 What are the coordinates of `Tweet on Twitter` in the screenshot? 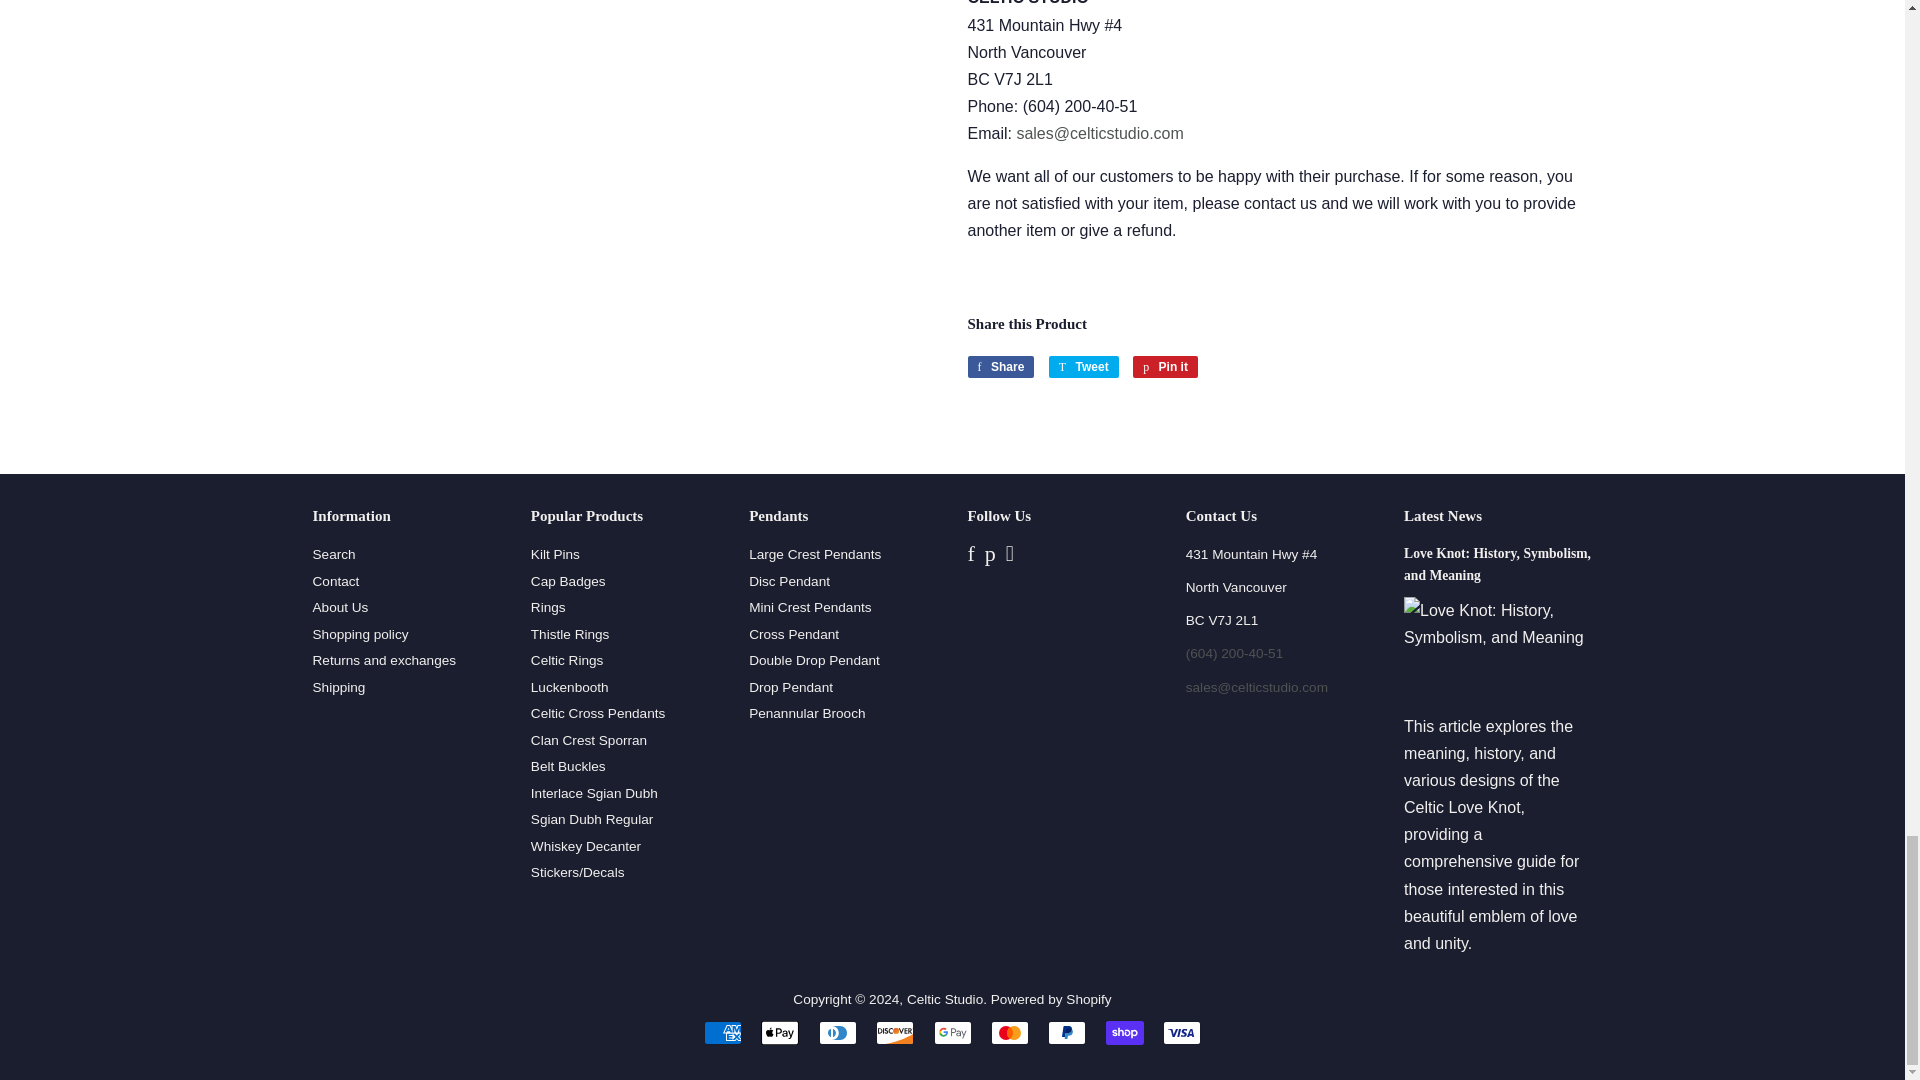 It's located at (1084, 367).